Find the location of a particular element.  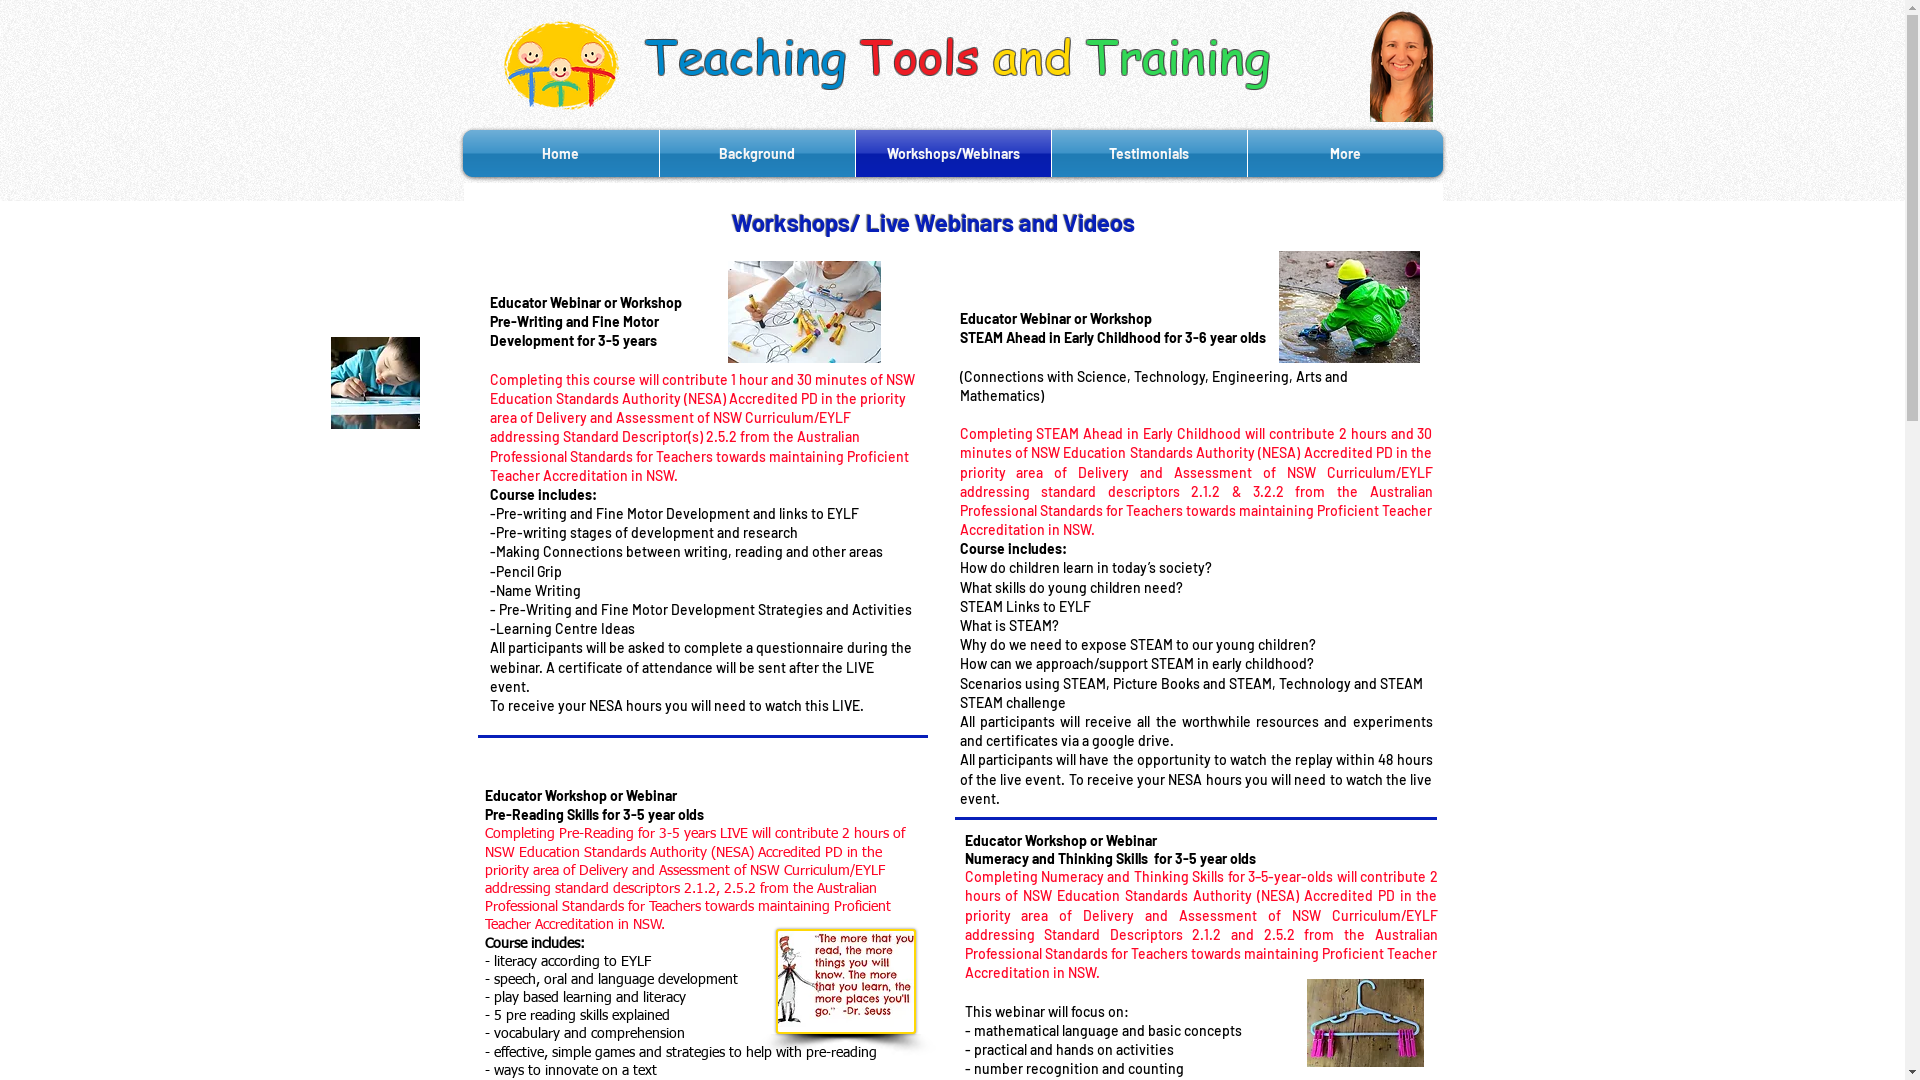

Background is located at coordinates (758, 154).